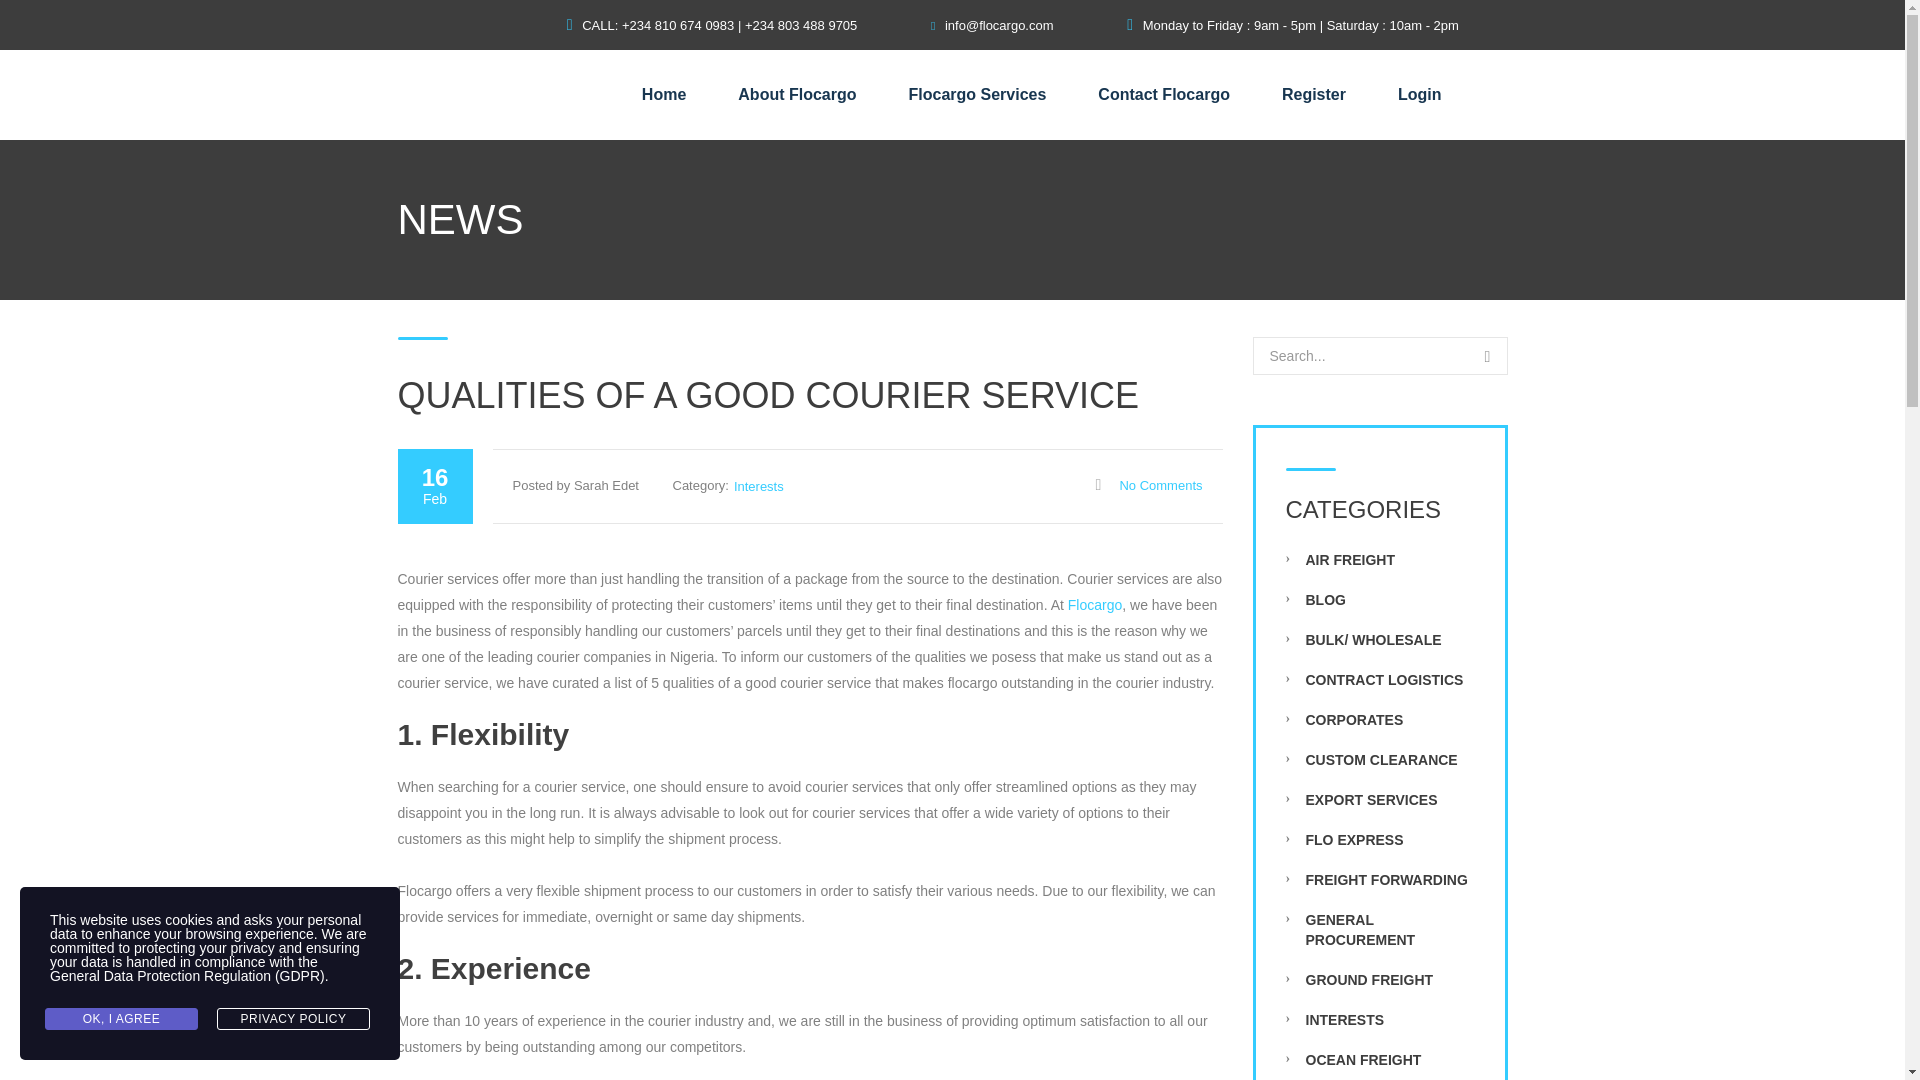 The height and width of the screenshot is (1080, 1920). I want to click on AIR FREIGHT, so click(1350, 560).